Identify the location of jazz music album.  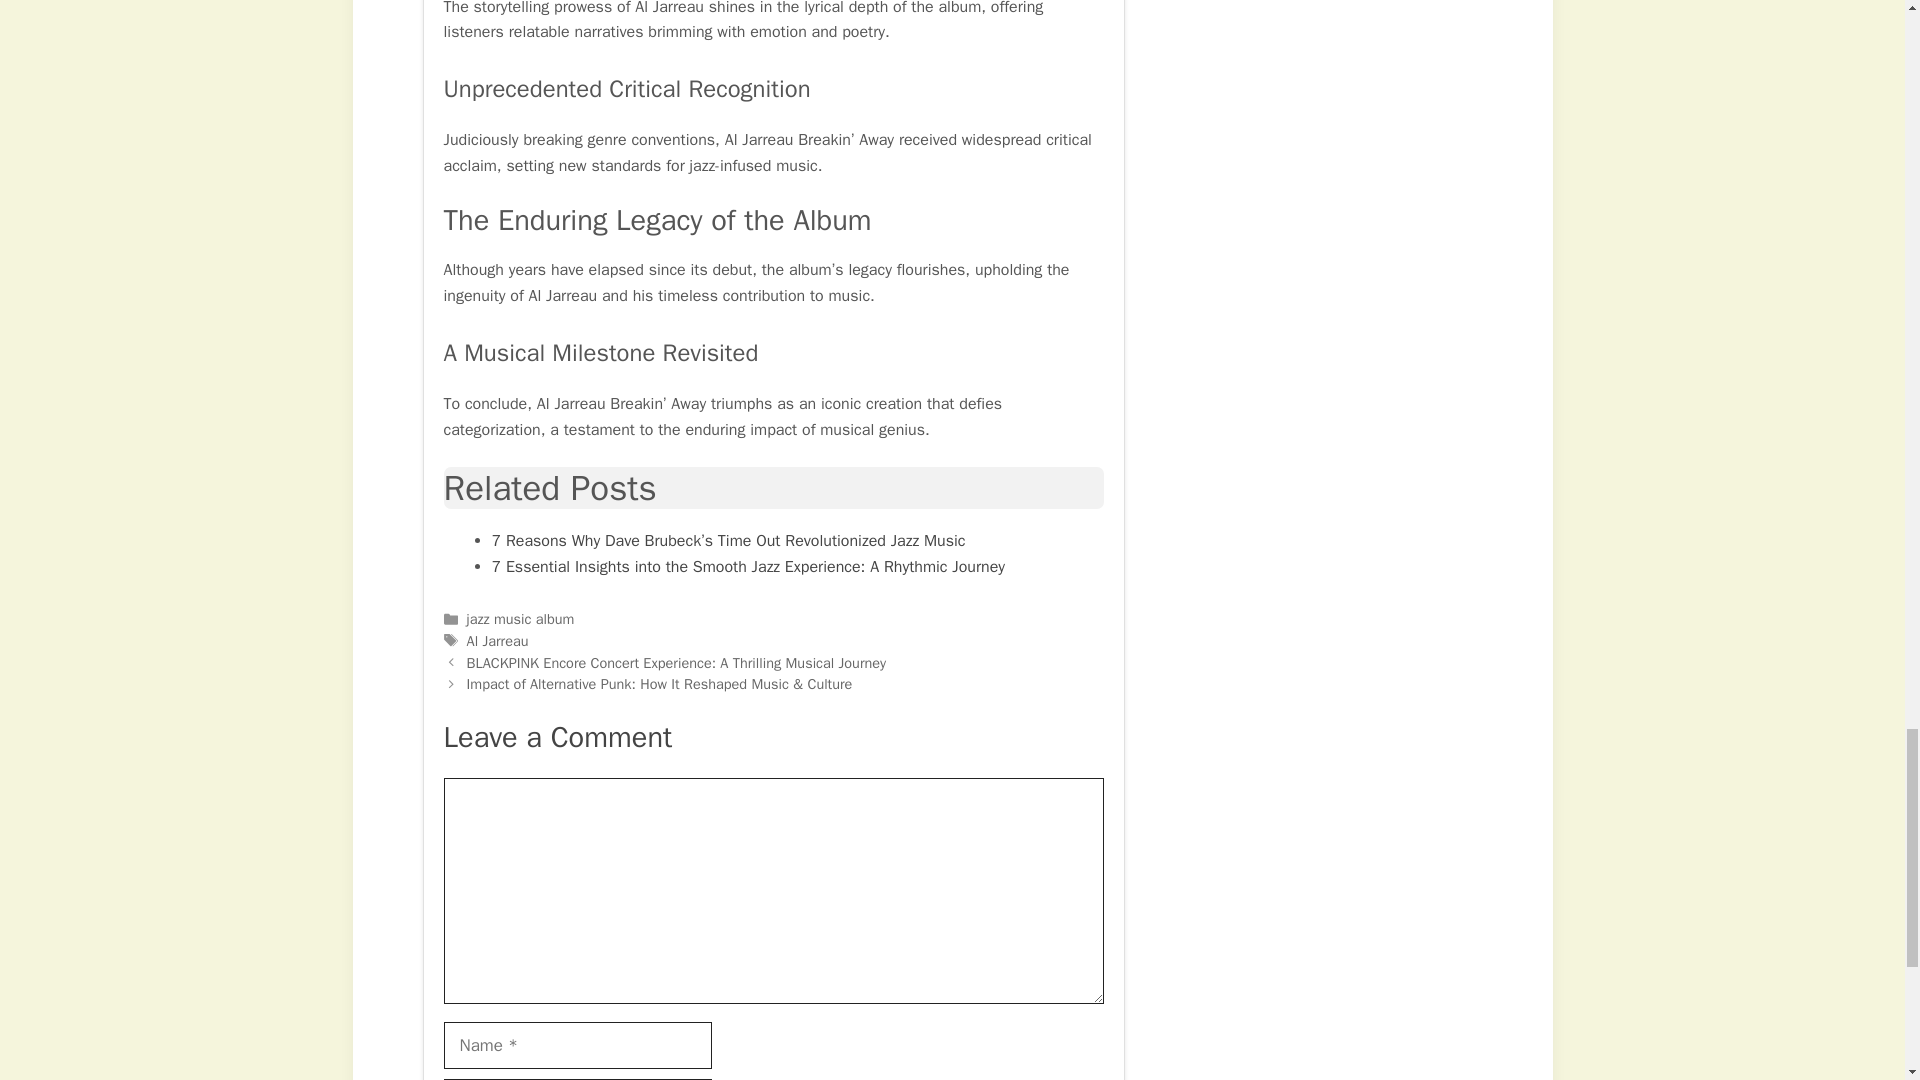
(520, 618).